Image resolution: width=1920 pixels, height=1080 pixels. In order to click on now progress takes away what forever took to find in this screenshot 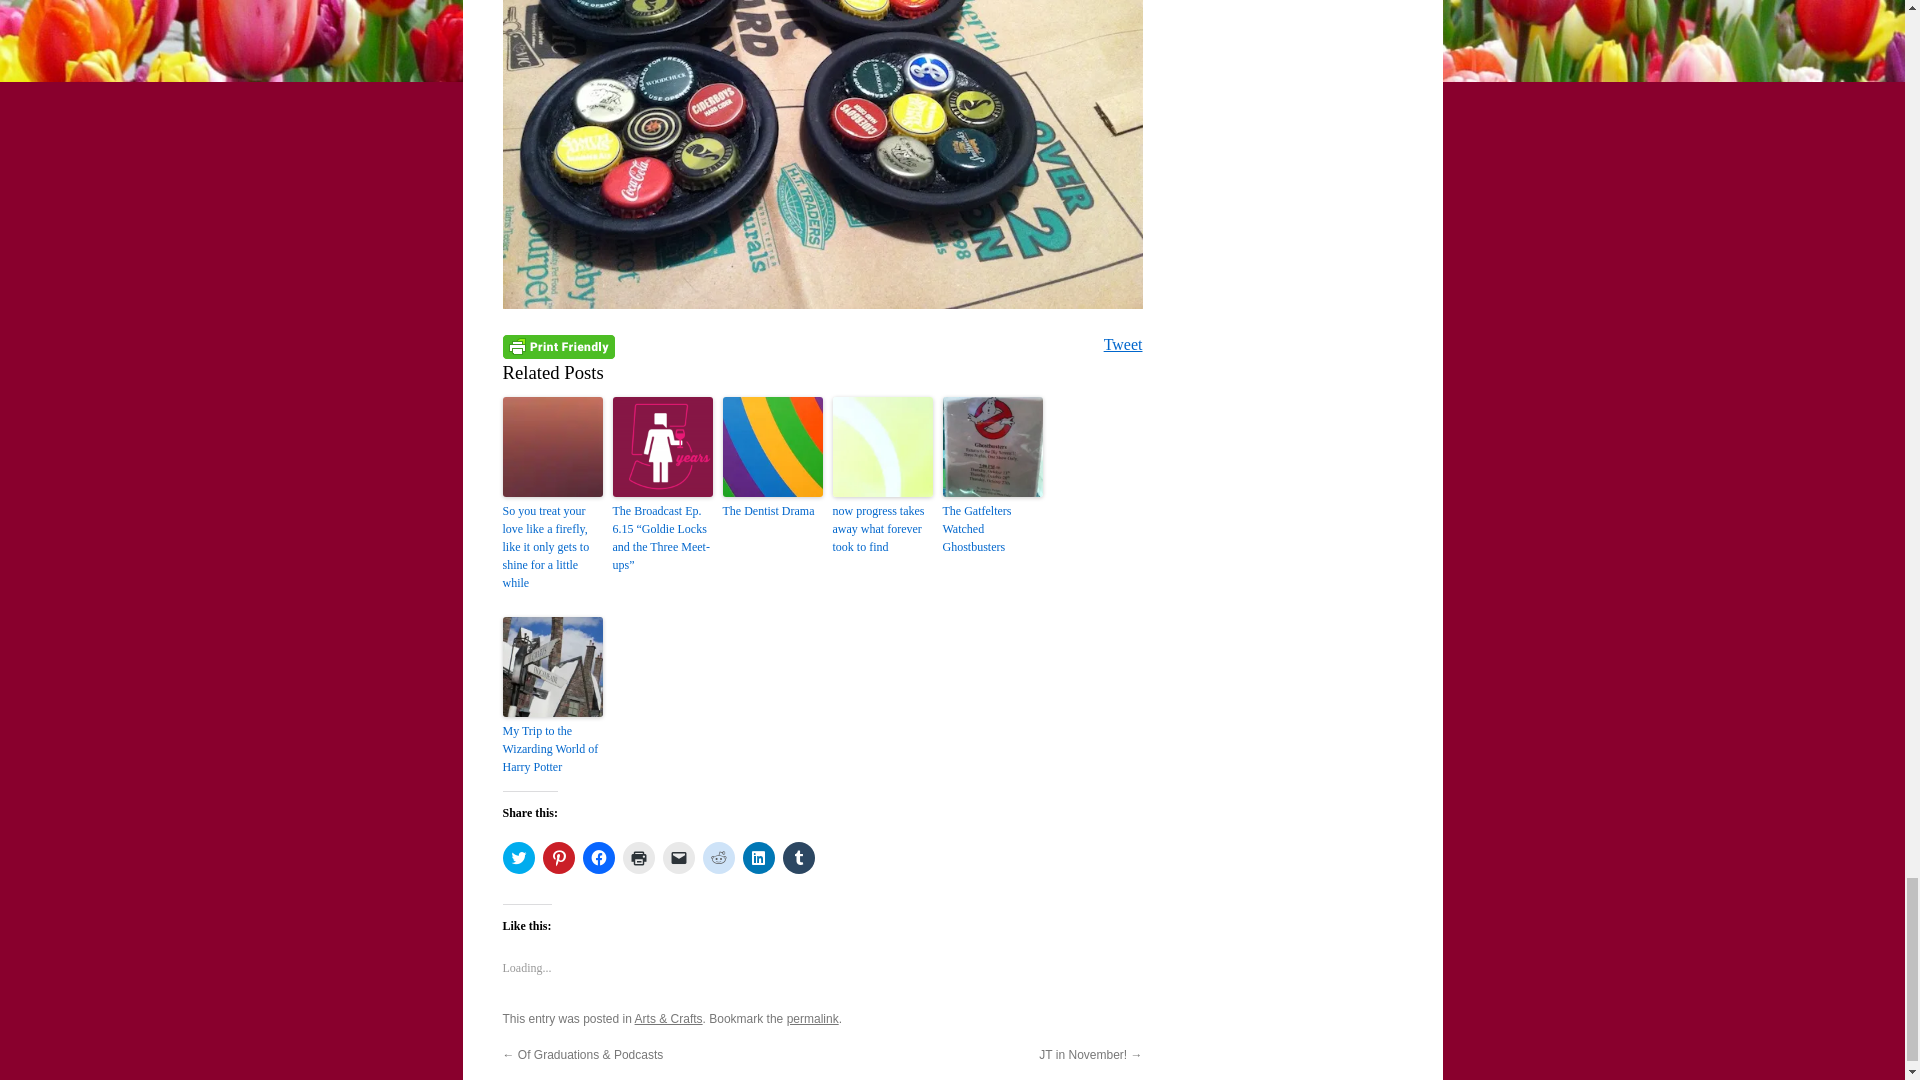, I will do `click(881, 529)`.